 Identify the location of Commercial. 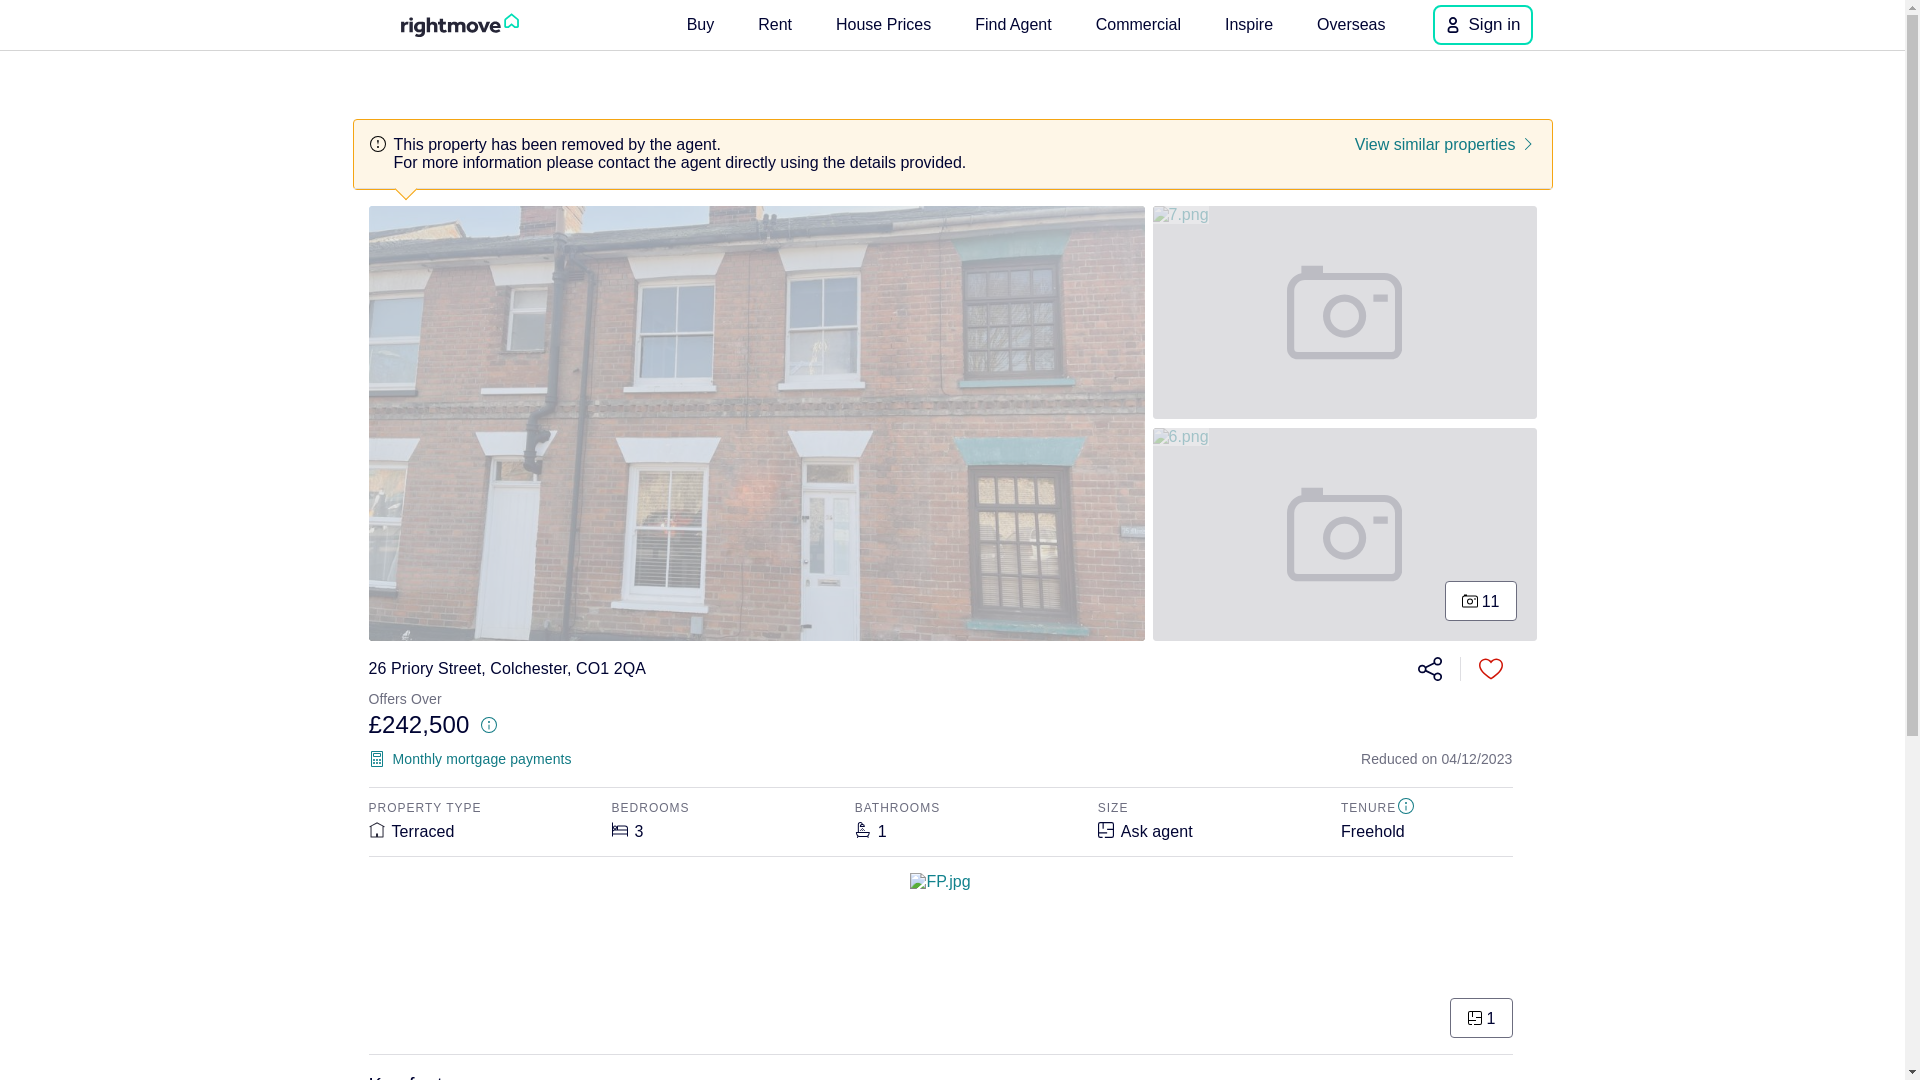
(1138, 24).